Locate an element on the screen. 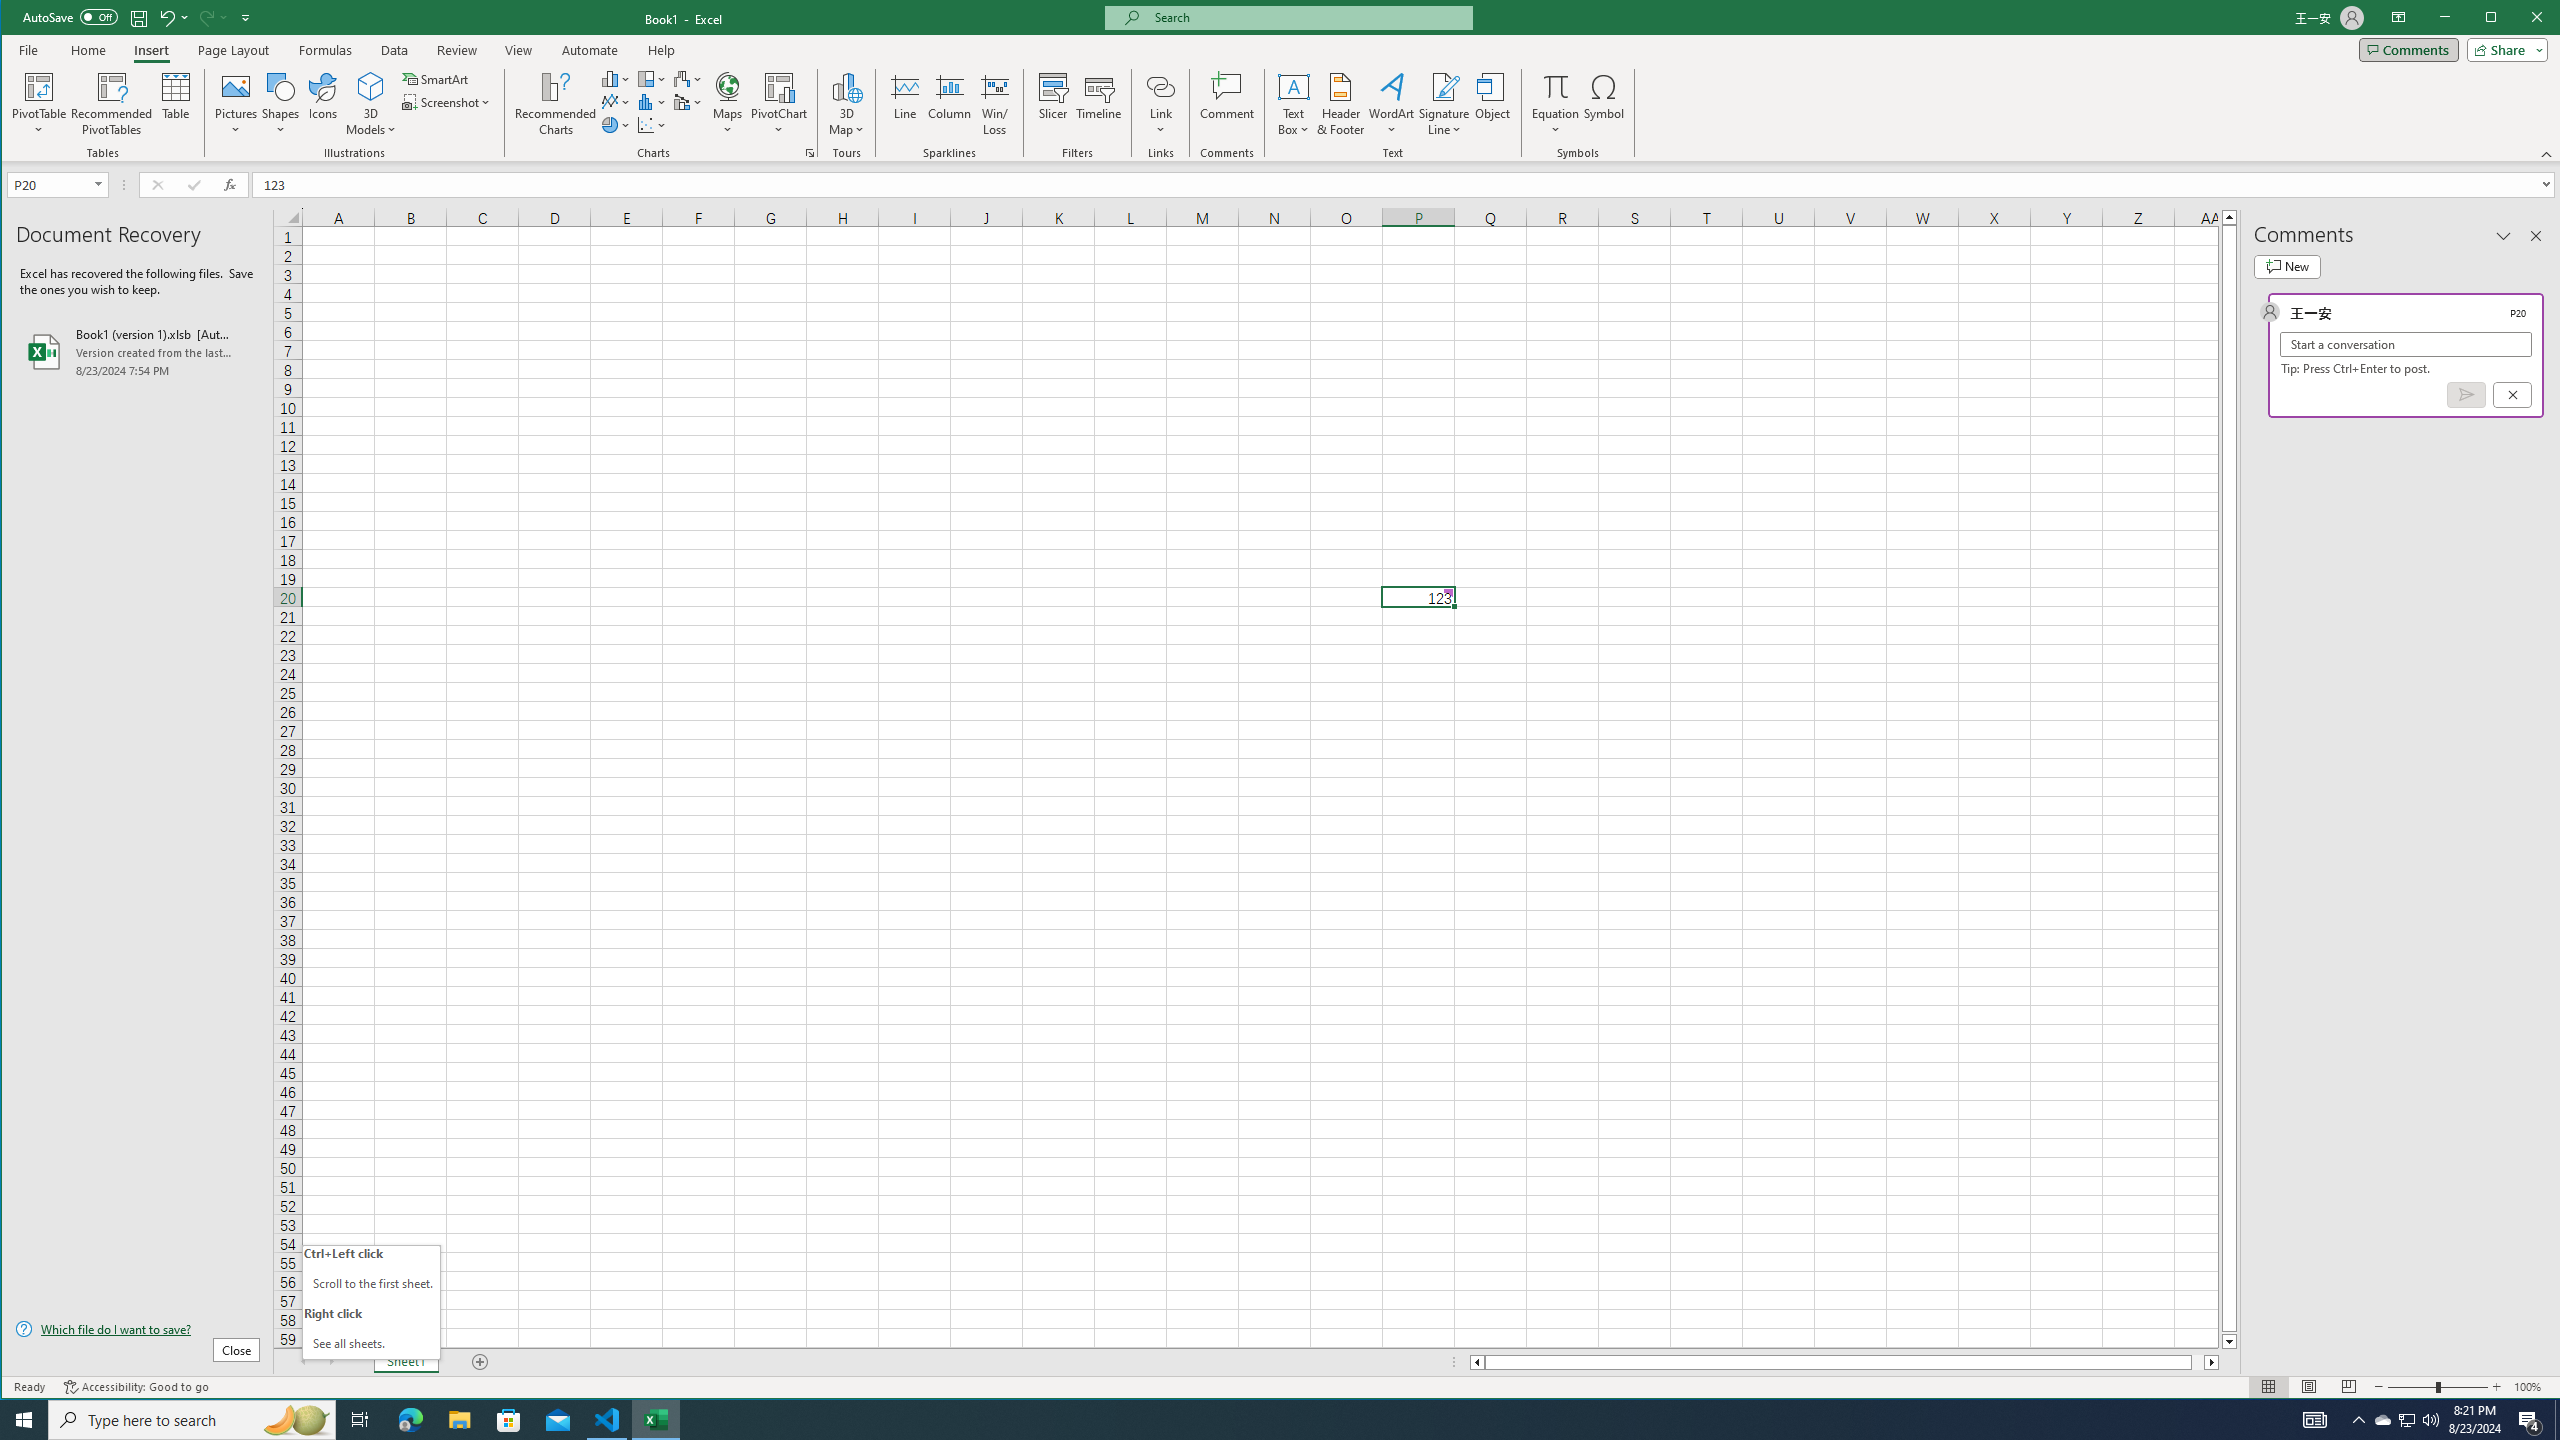  Automate is located at coordinates (728, 104).